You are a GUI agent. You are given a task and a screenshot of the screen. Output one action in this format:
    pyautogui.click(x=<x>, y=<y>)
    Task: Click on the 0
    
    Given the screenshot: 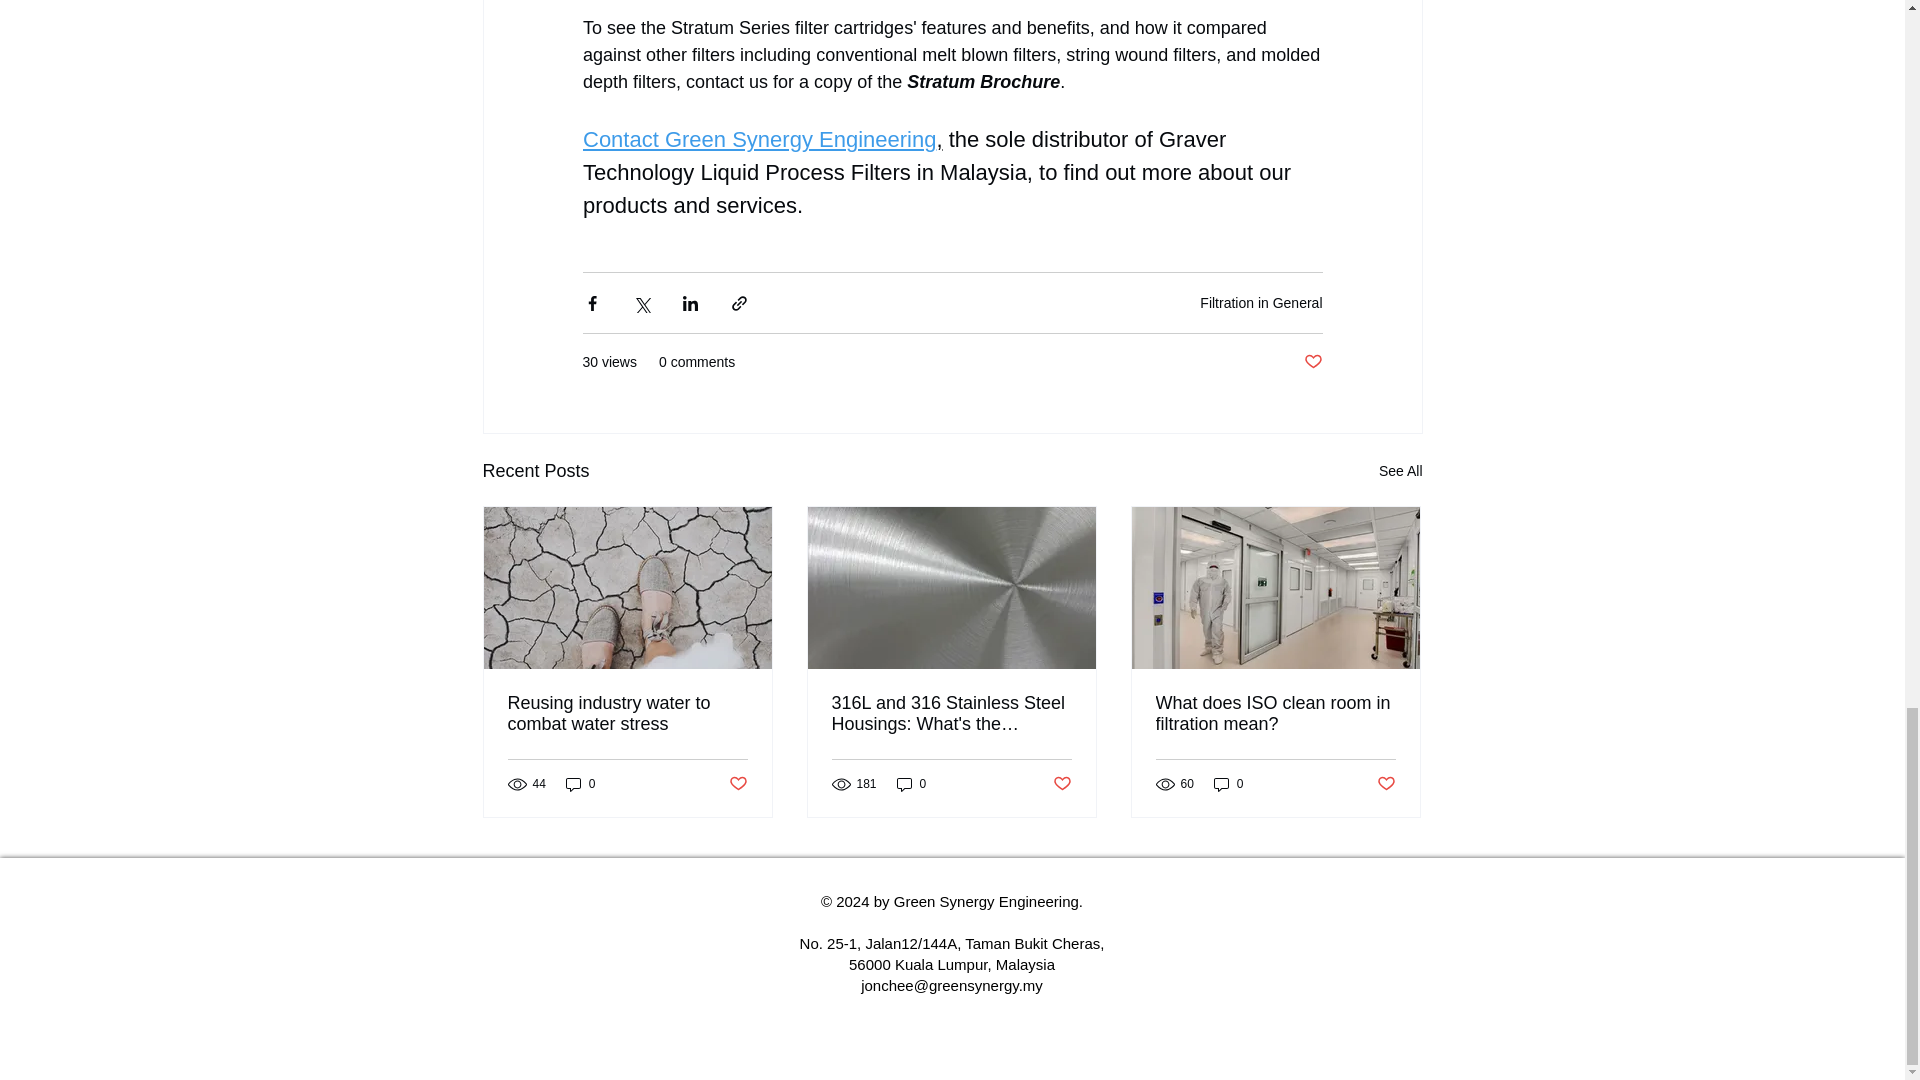 What is the action you would take?
    pyautogui.click(x=1228, y=784)
    